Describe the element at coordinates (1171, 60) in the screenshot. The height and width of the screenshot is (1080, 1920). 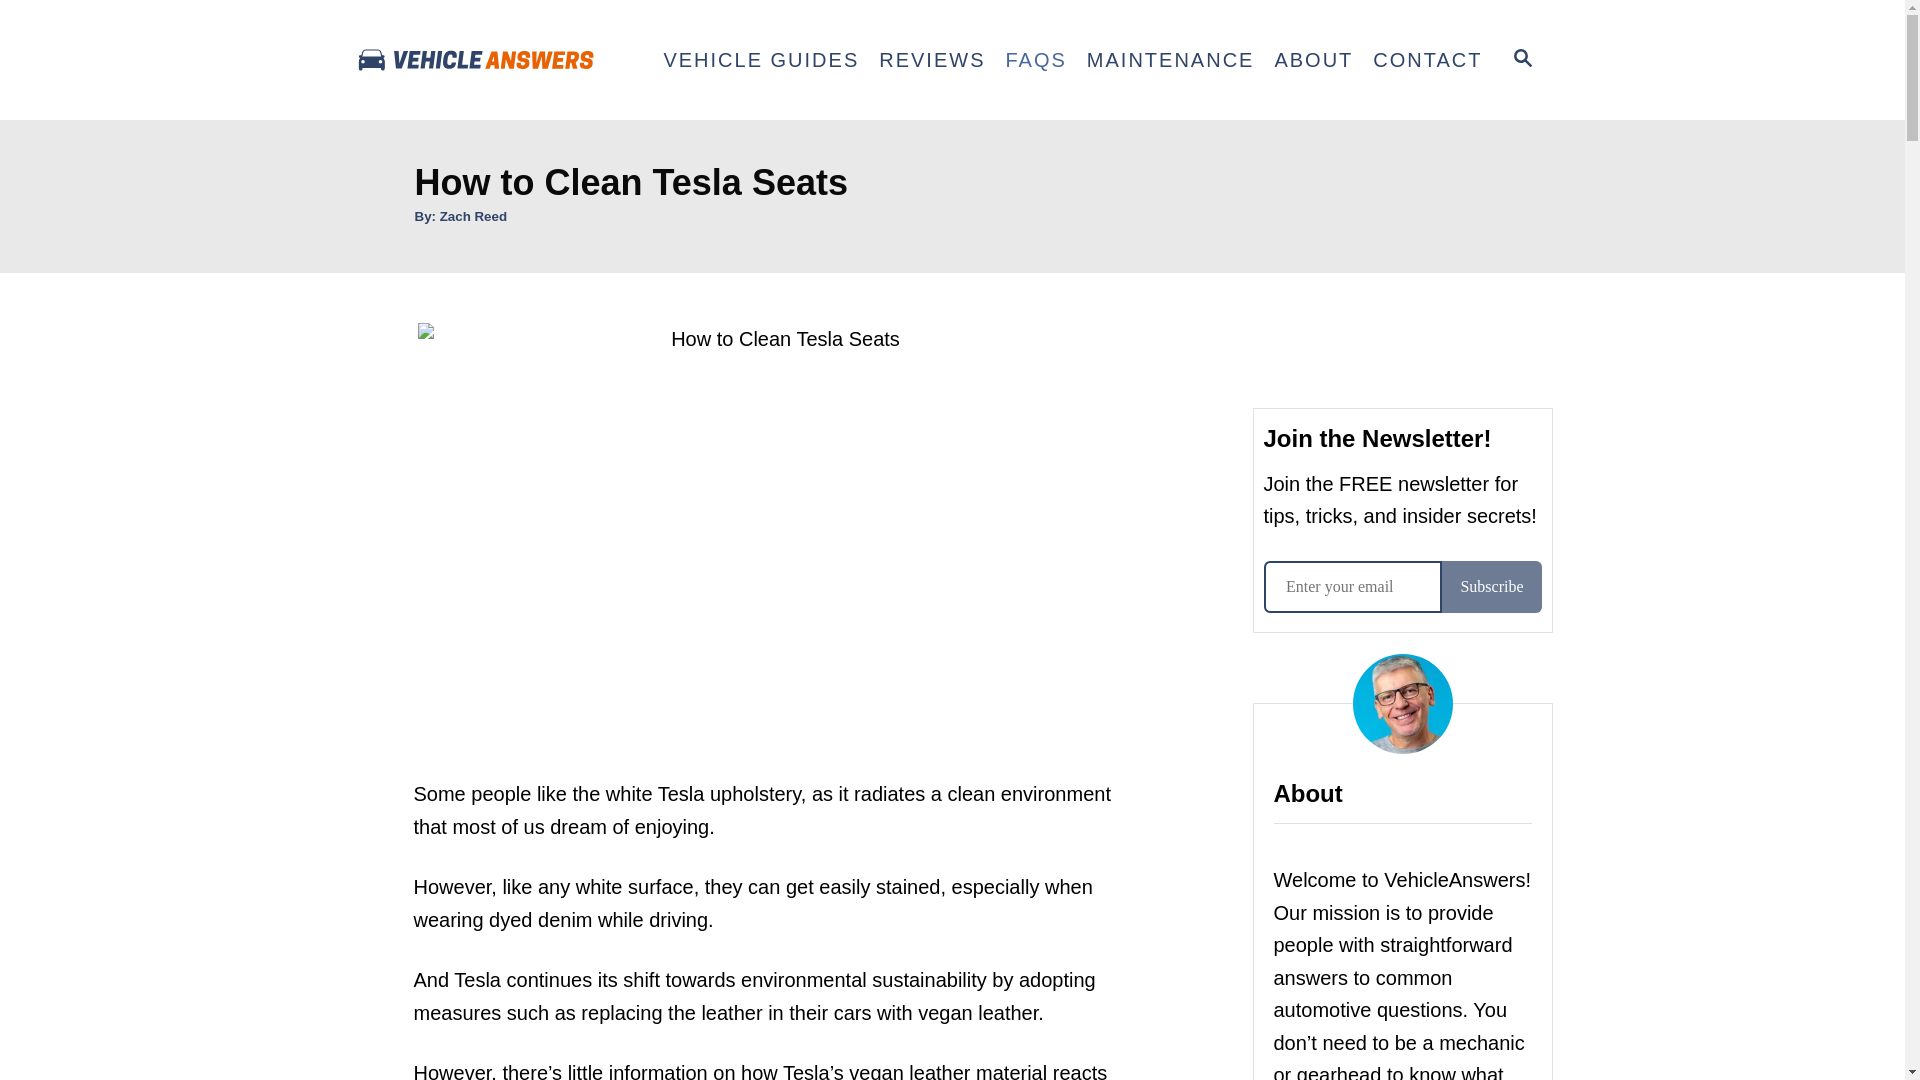
I see `MAINTENANCE` at that location.